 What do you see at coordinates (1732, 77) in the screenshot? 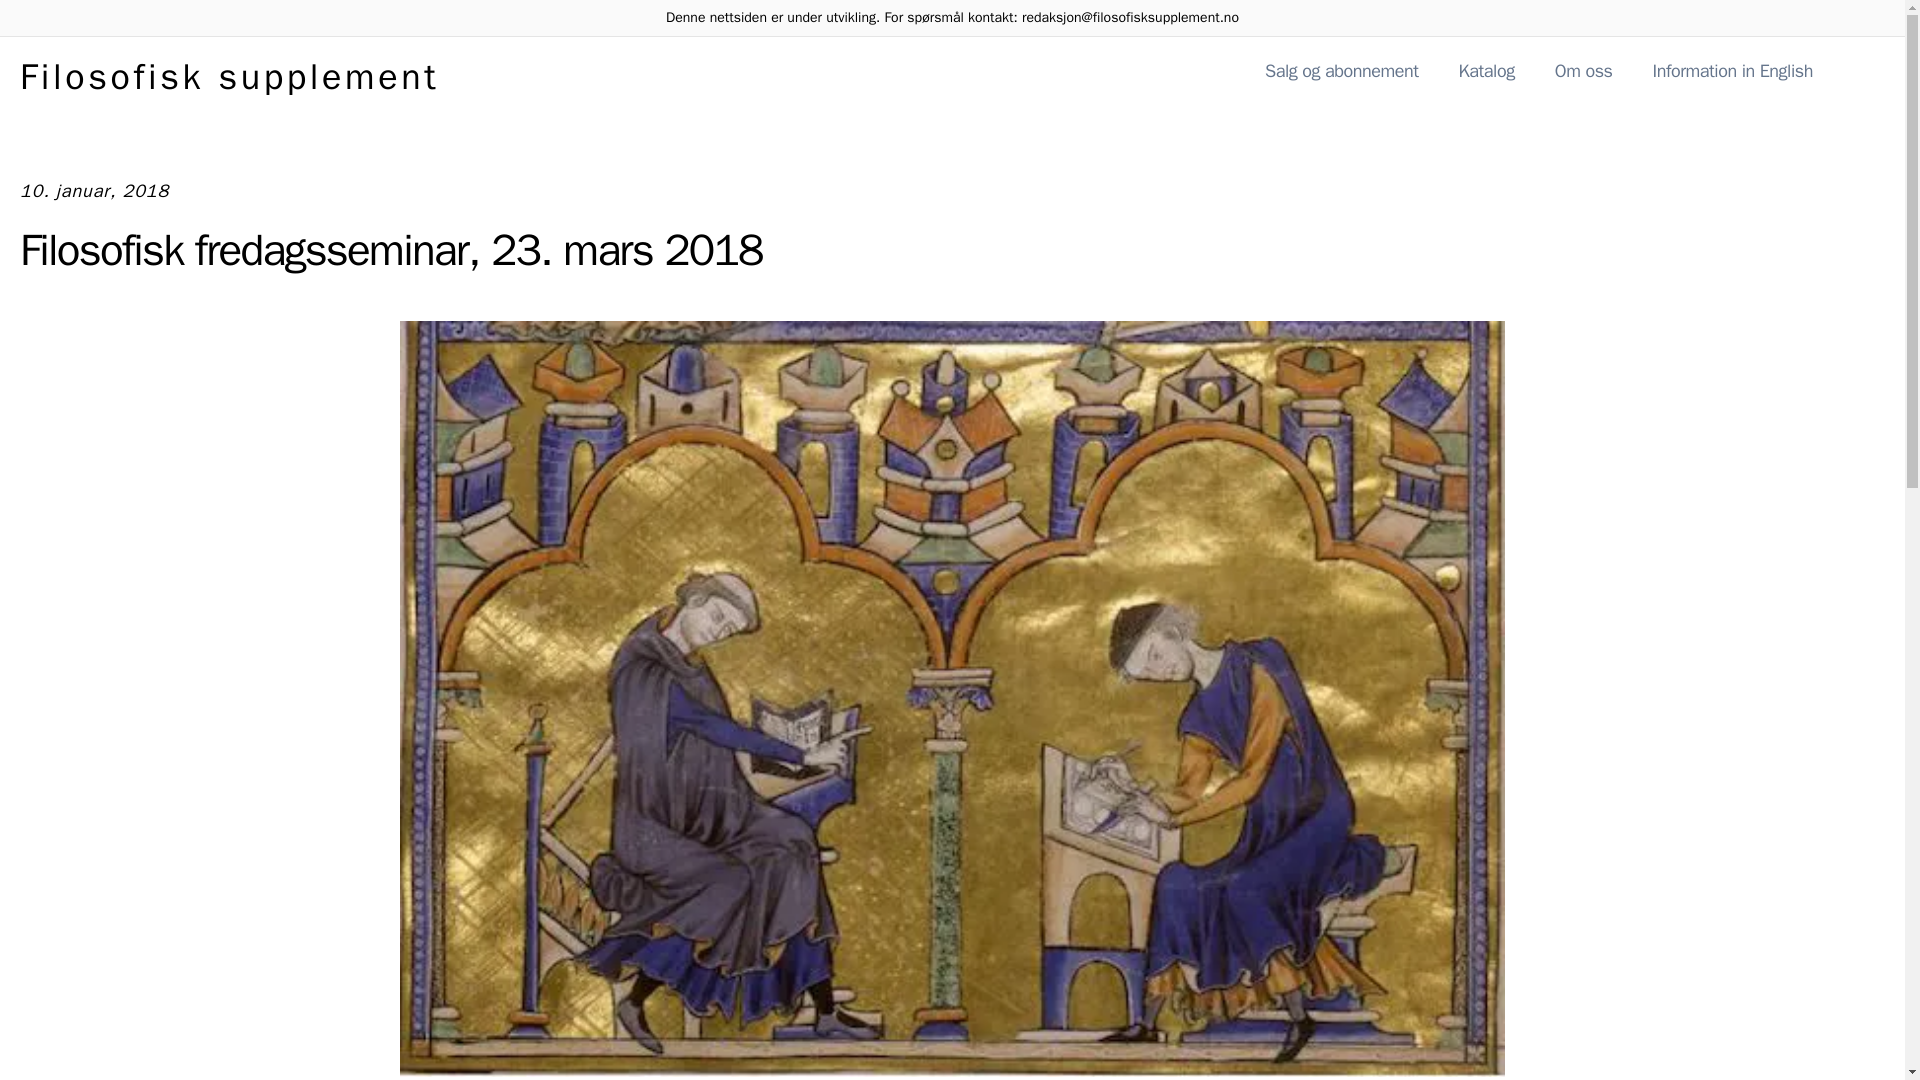
I see `Information in English` at bounding box center [1732, 77].